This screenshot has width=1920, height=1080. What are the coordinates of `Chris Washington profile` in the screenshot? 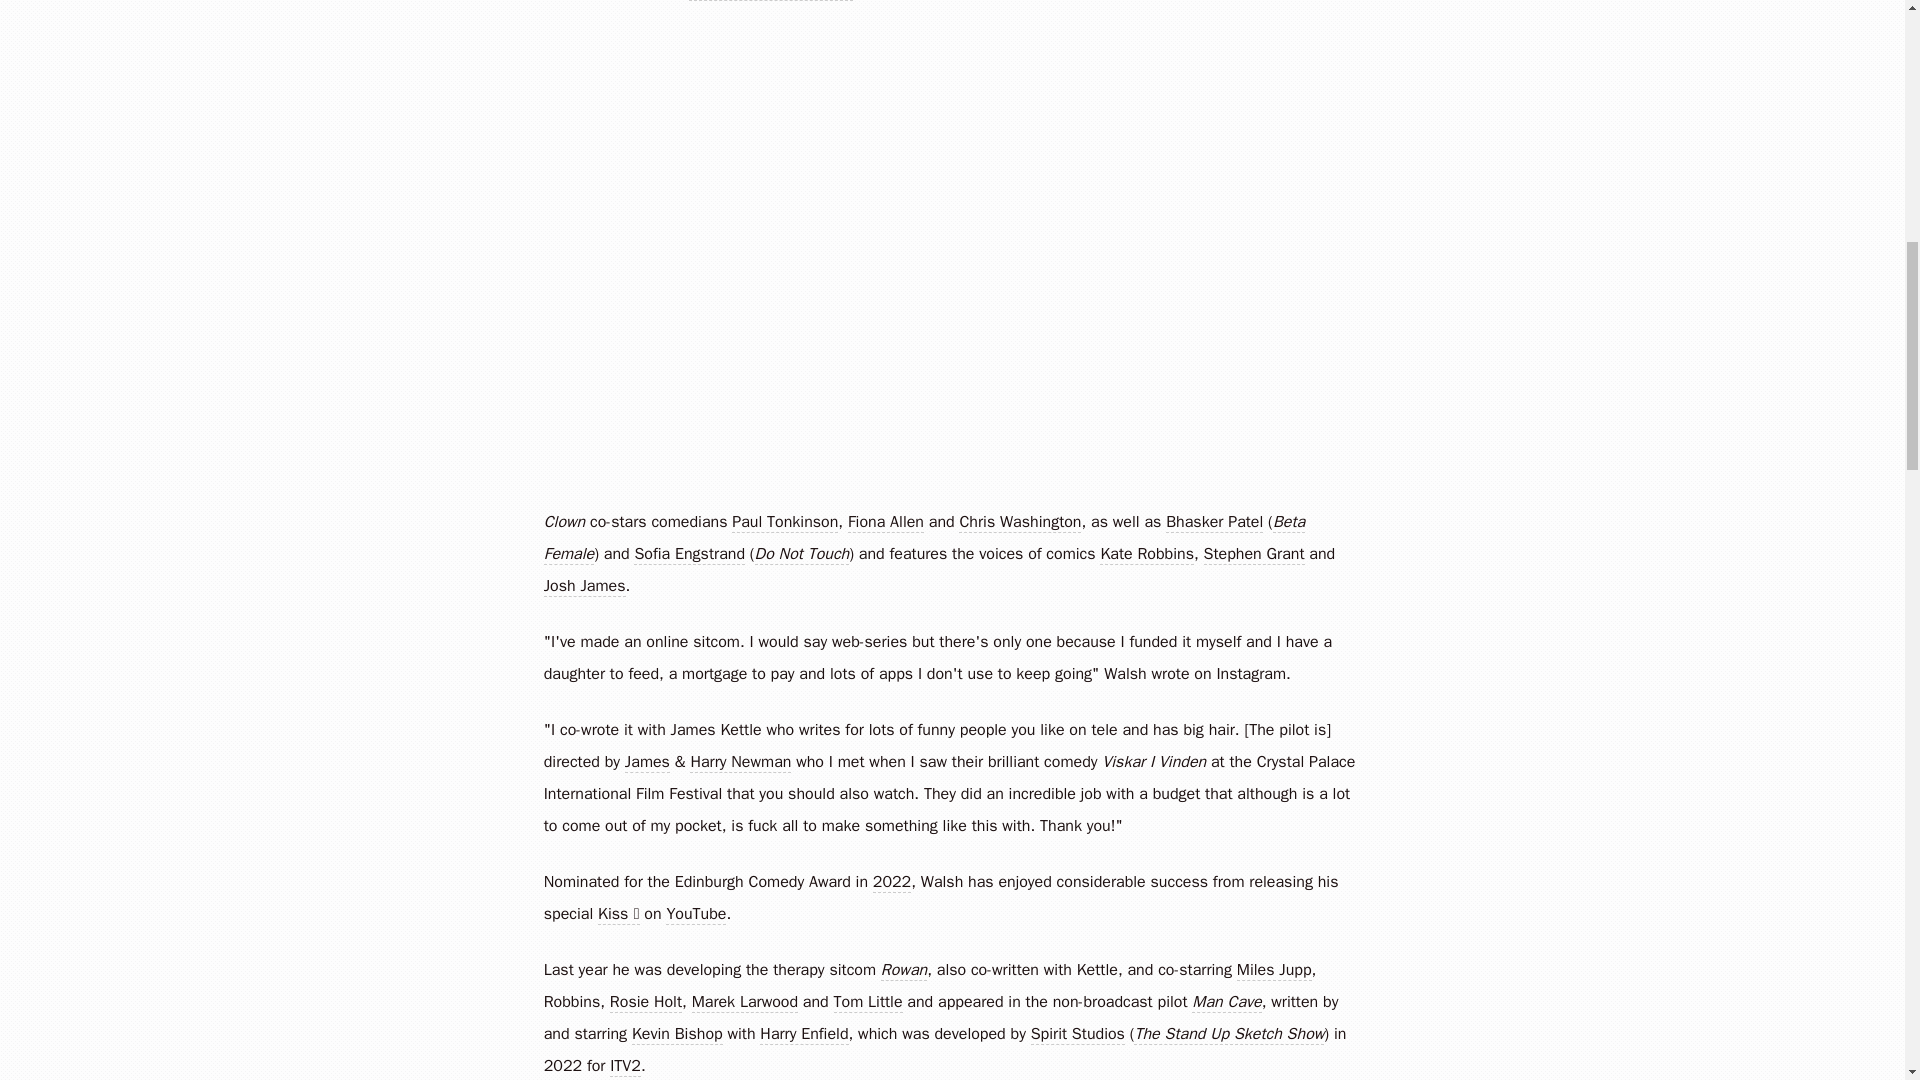 It's located at (1019, 522).